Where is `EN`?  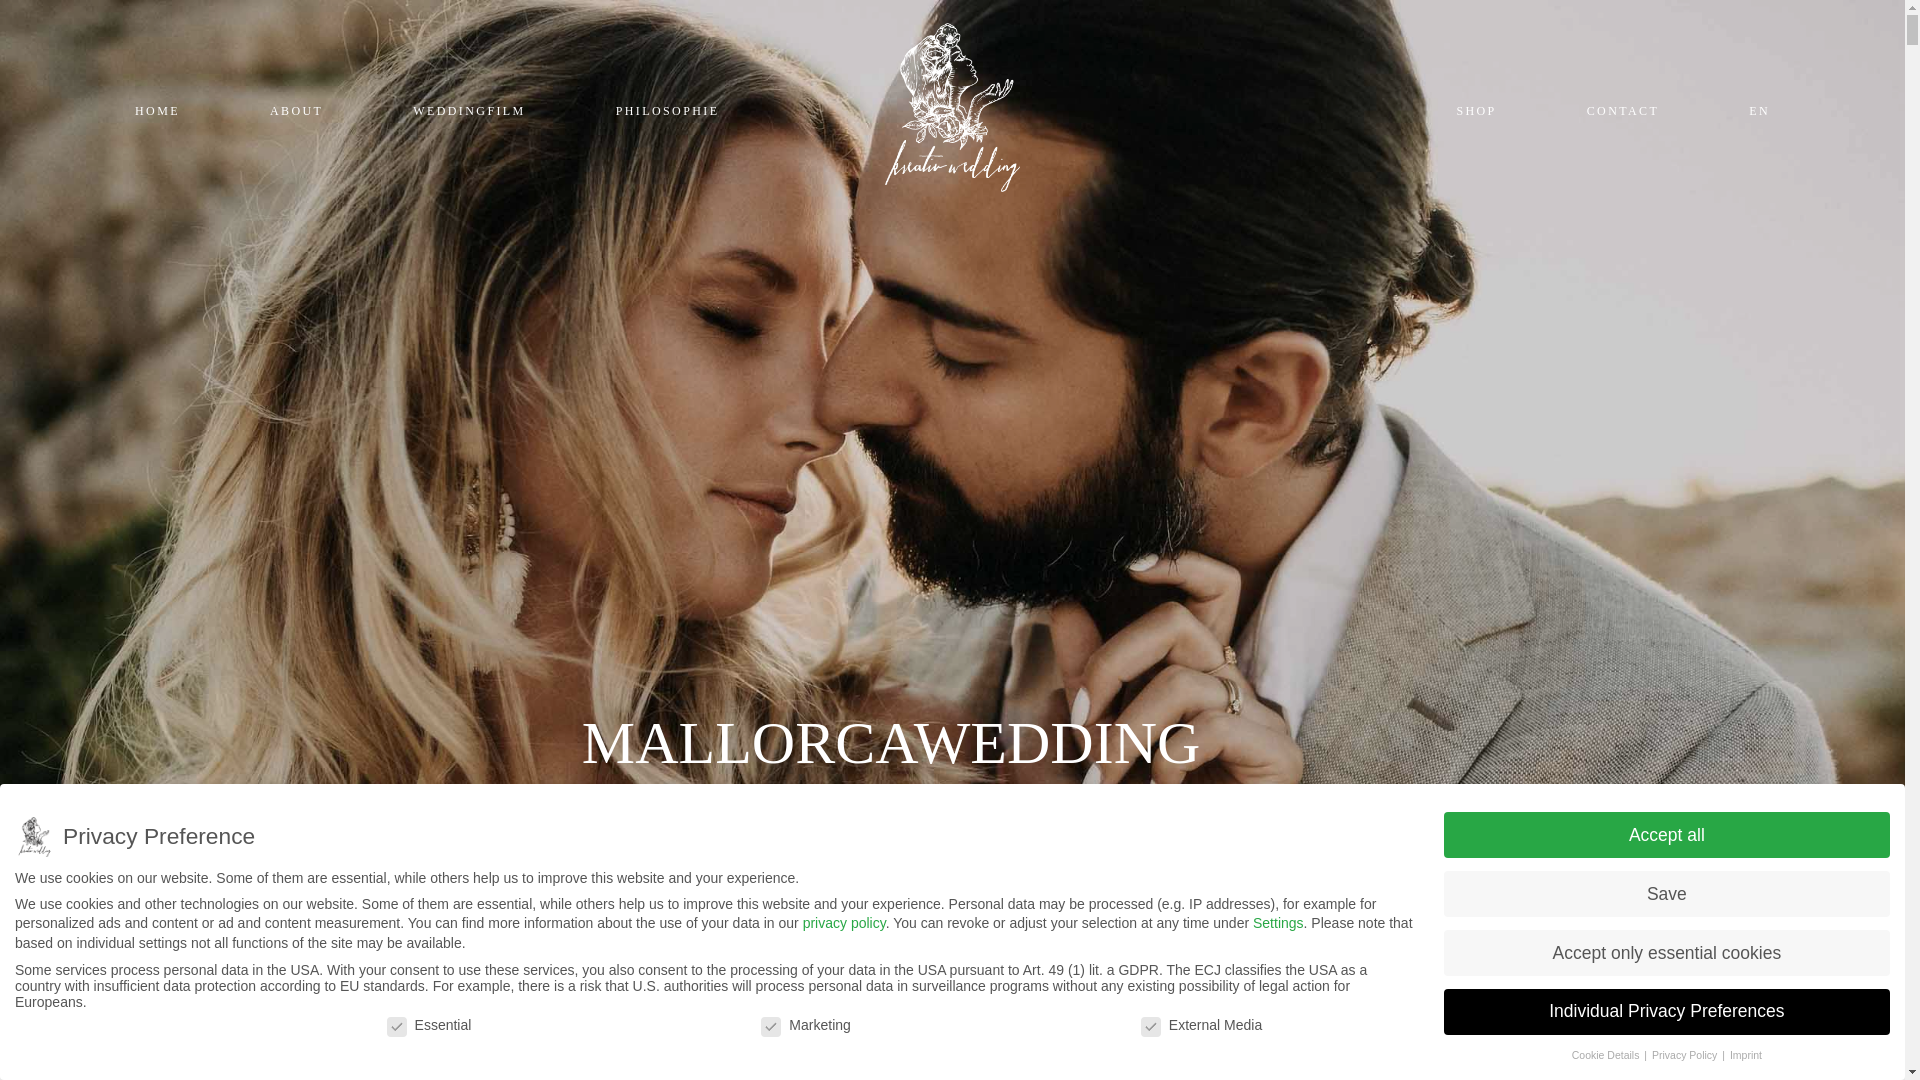
EN is located at coordinates (1760, 111).